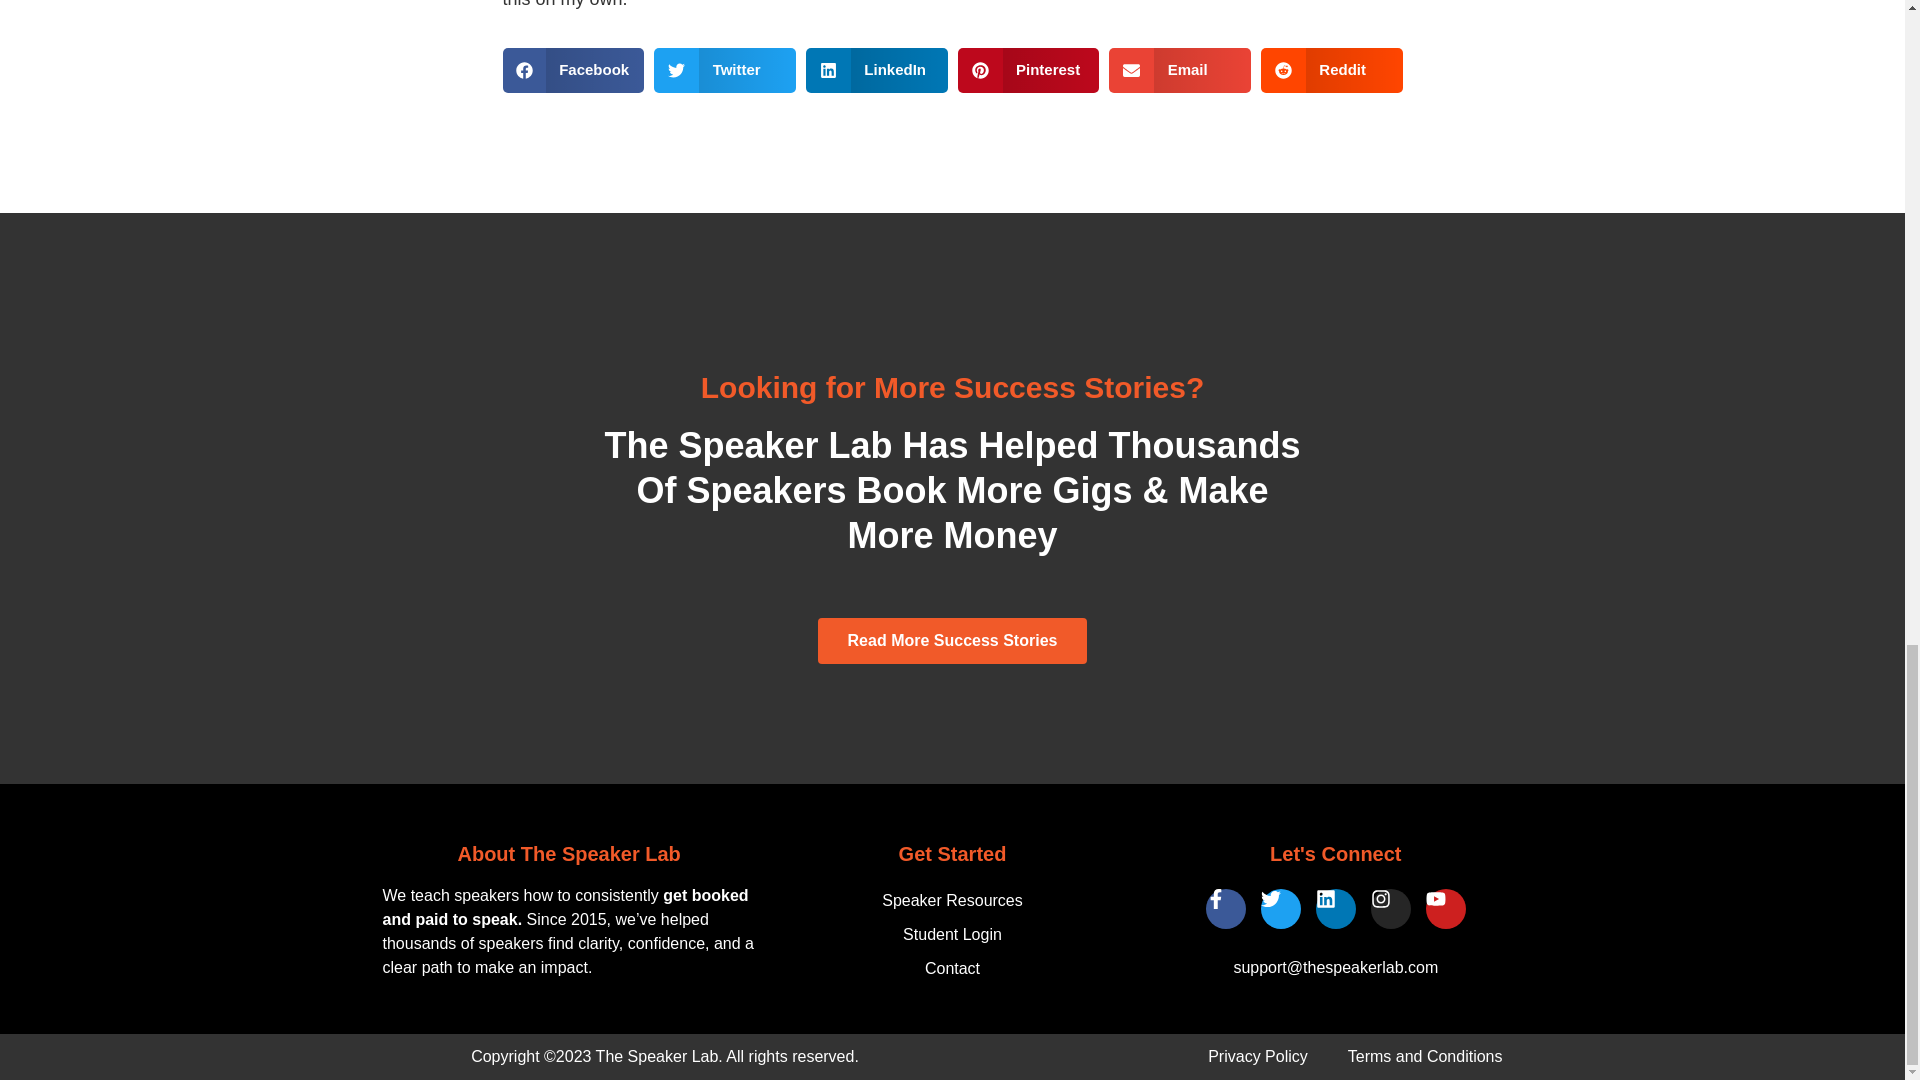 The height and width of the screenshot is (1080, 1920). I want to click on Read More Success Stories, so click(952, 640).